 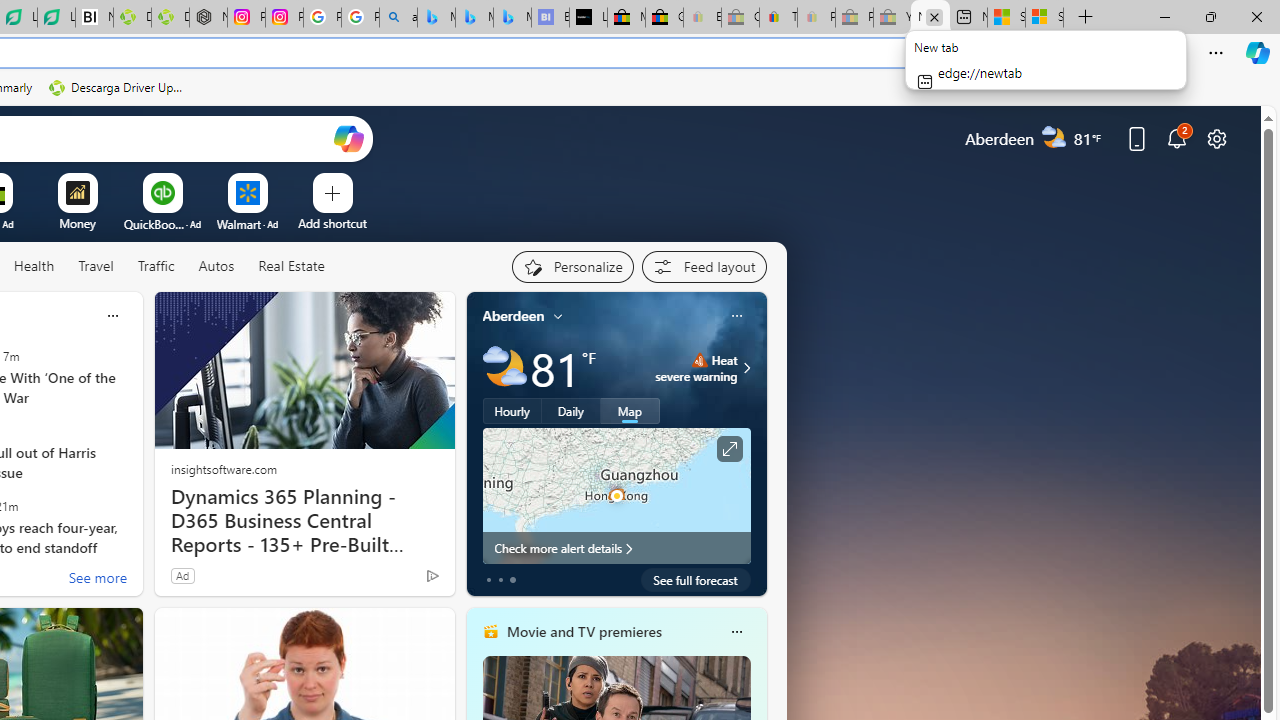 I want to click on insightsoftware.com, so click(x=223, y=468).